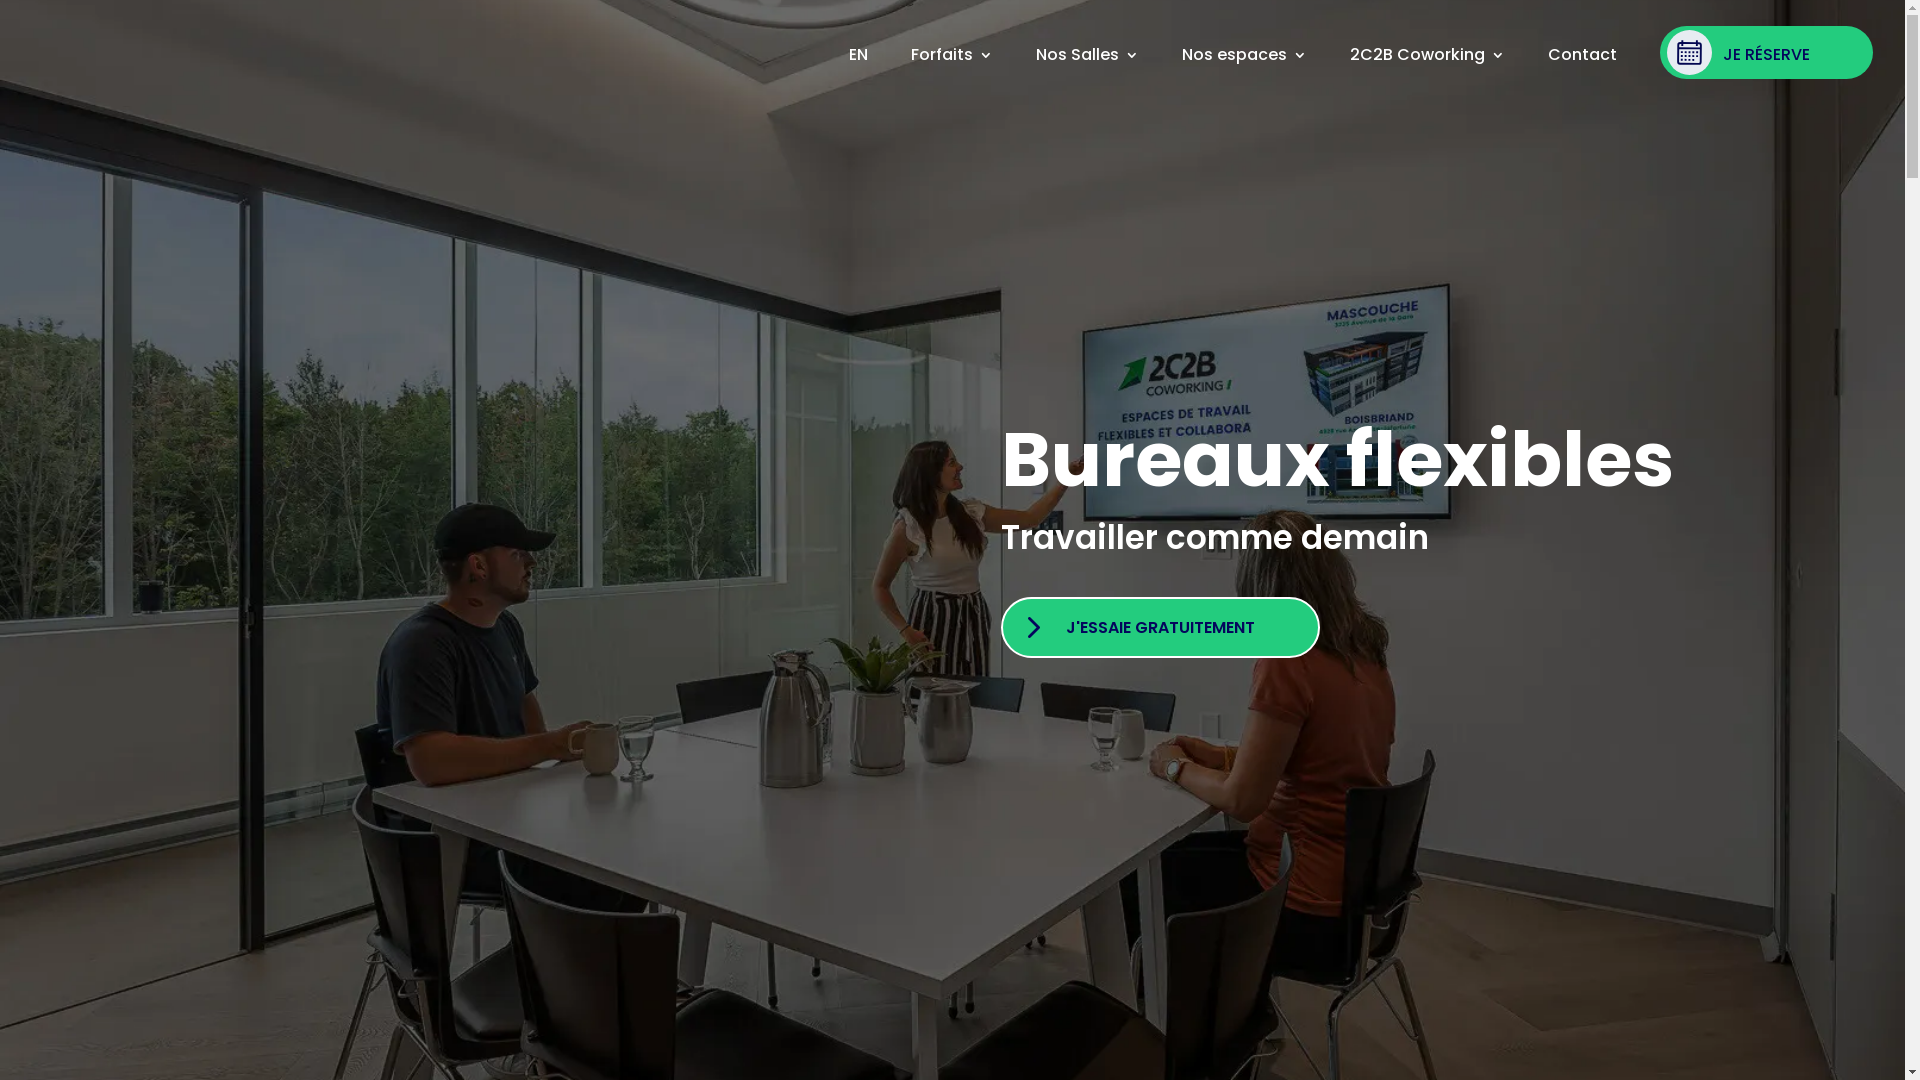 This screenshot has height=1080, width=1920. I want to click on Forfaits, so click(952, 55).